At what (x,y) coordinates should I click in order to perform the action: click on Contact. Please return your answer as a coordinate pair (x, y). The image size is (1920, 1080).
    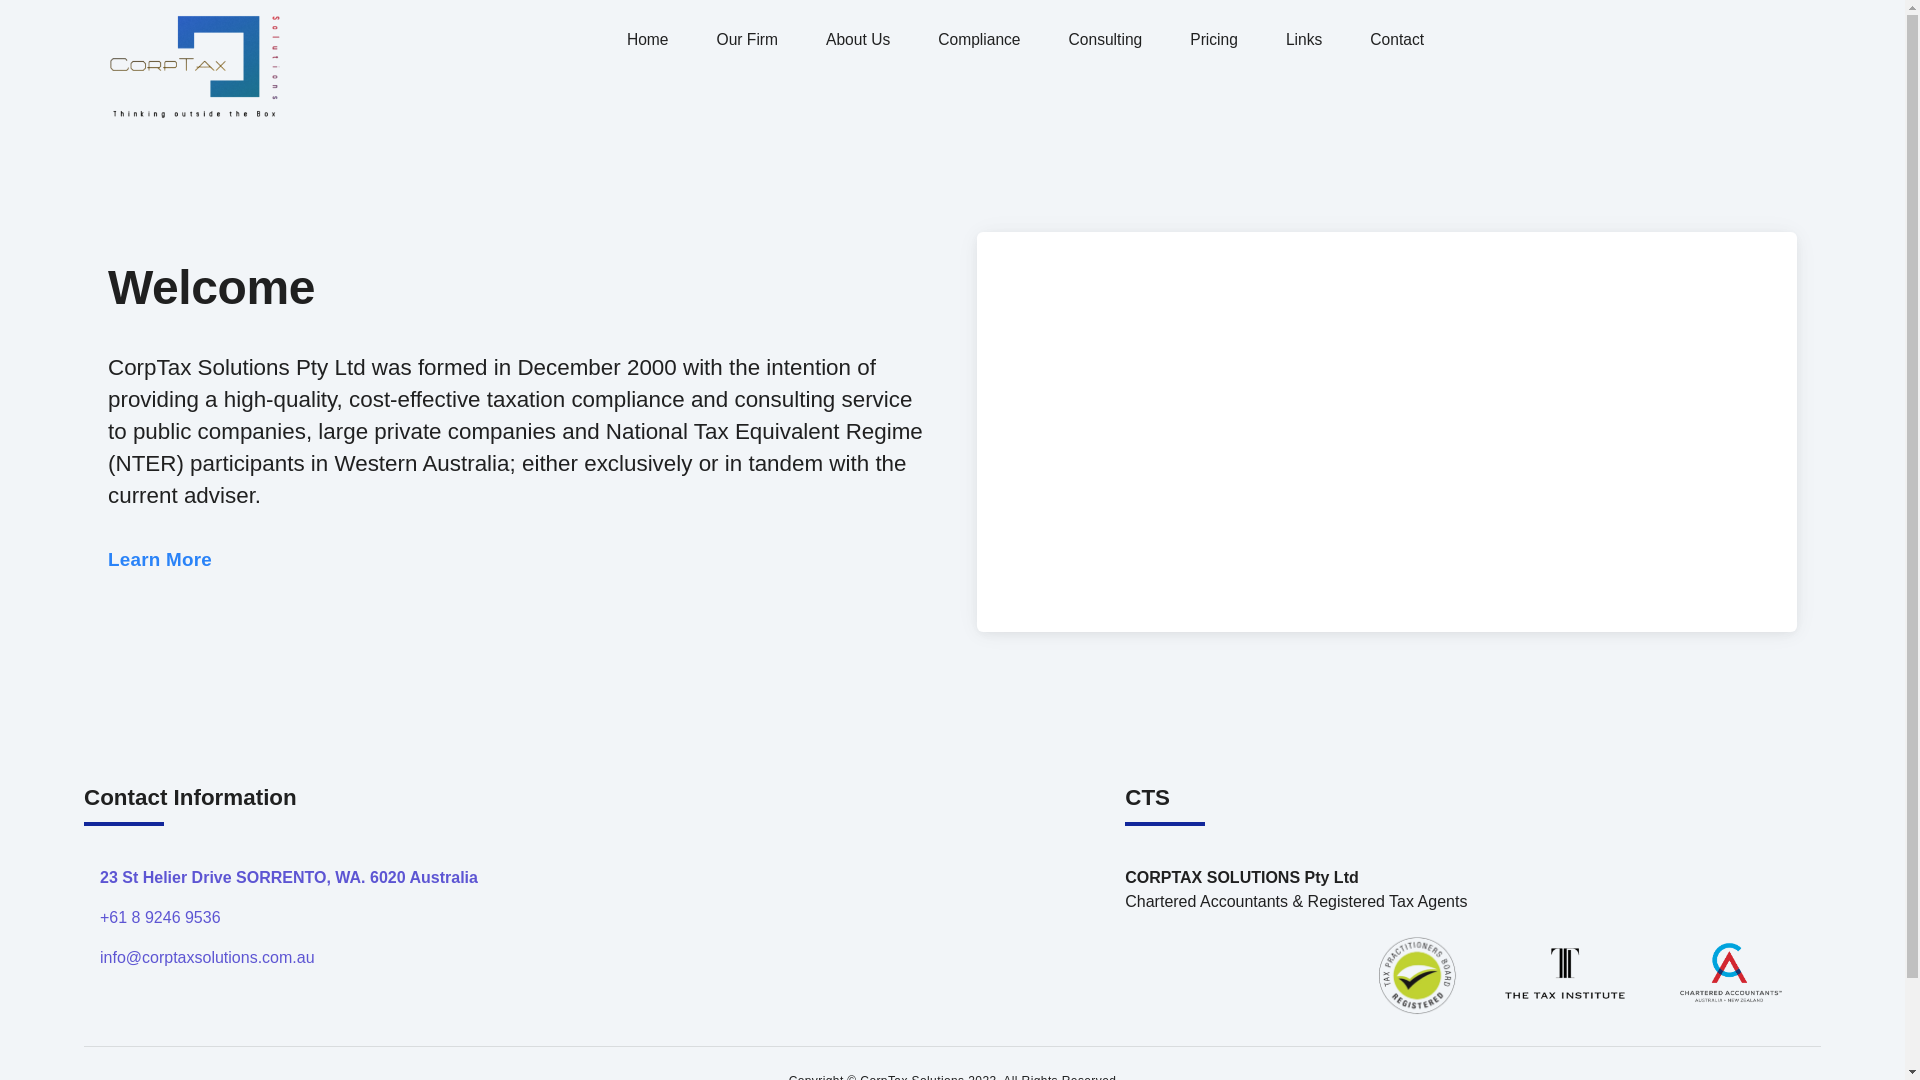
    Looking at the image, I should click on (1397, 40).